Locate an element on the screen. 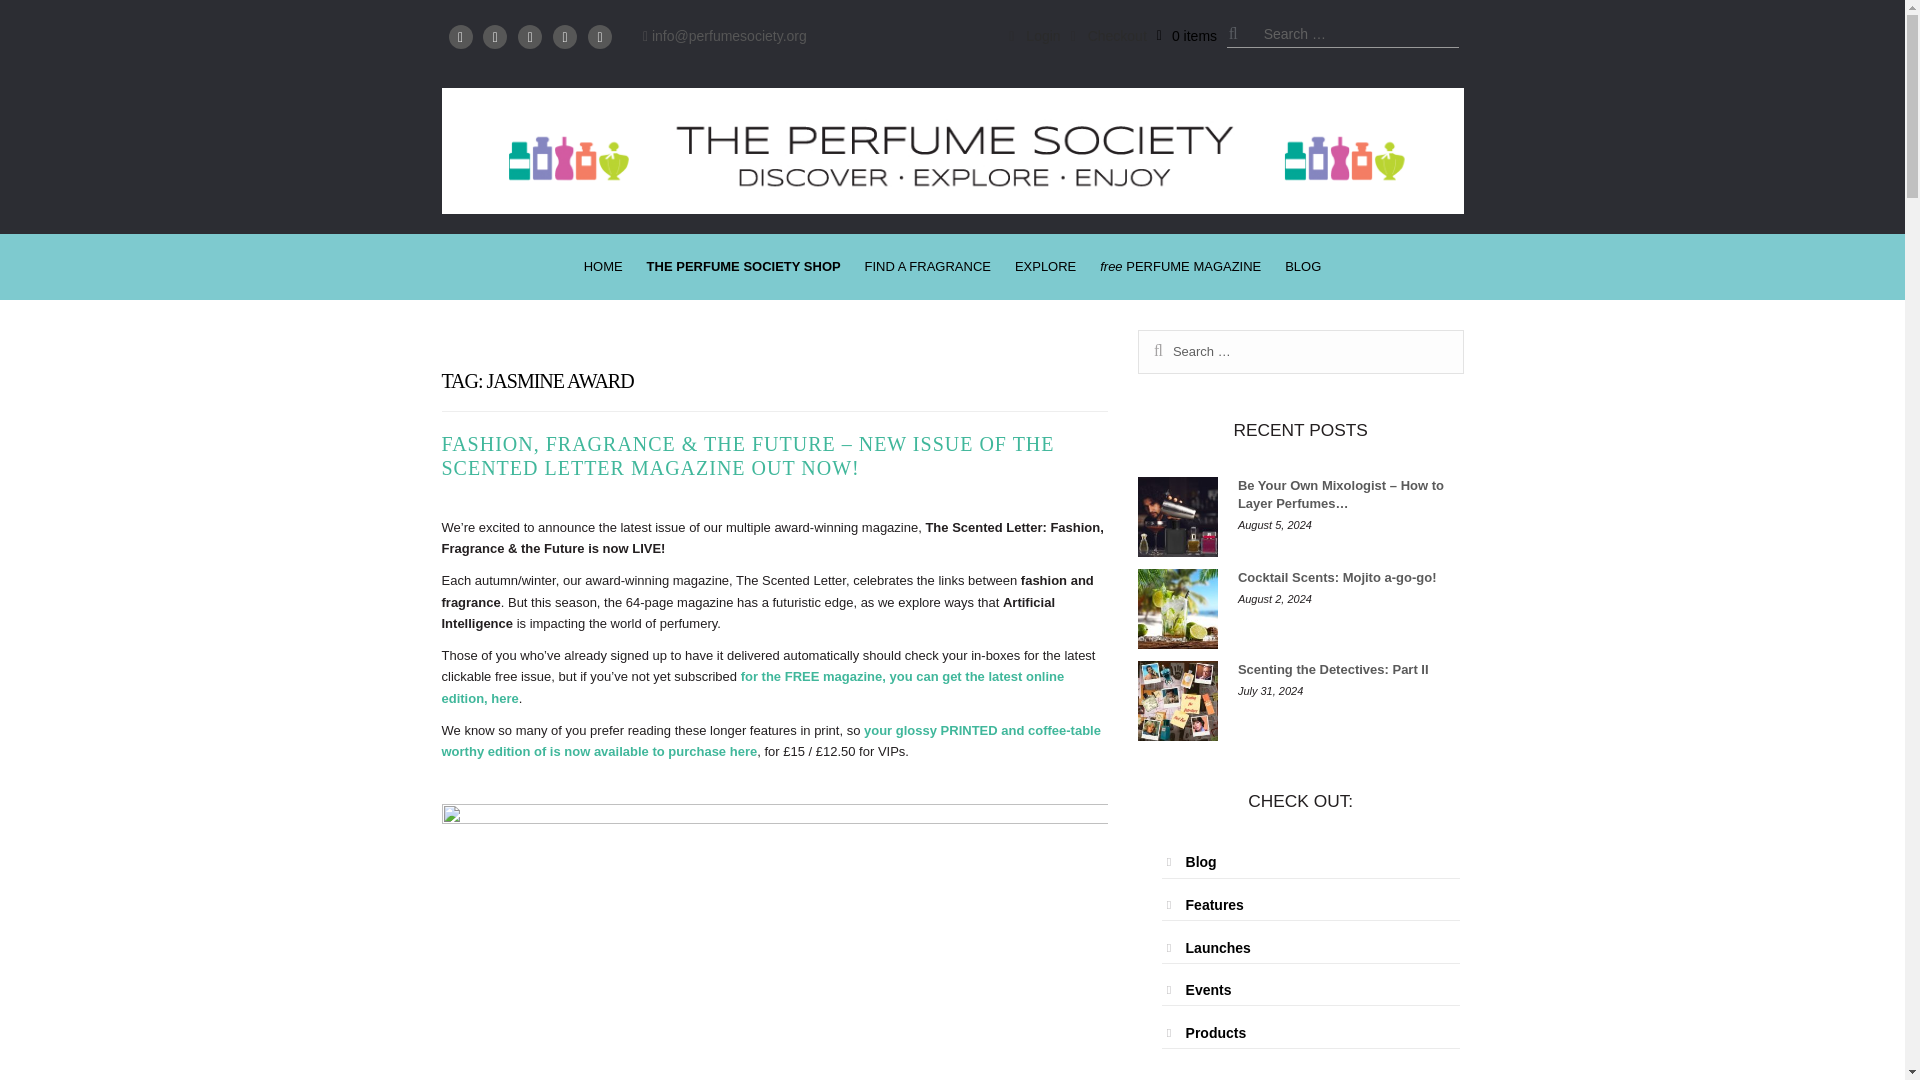  Scenting the Detectives: Part II is located at coordinates (1178, 700).